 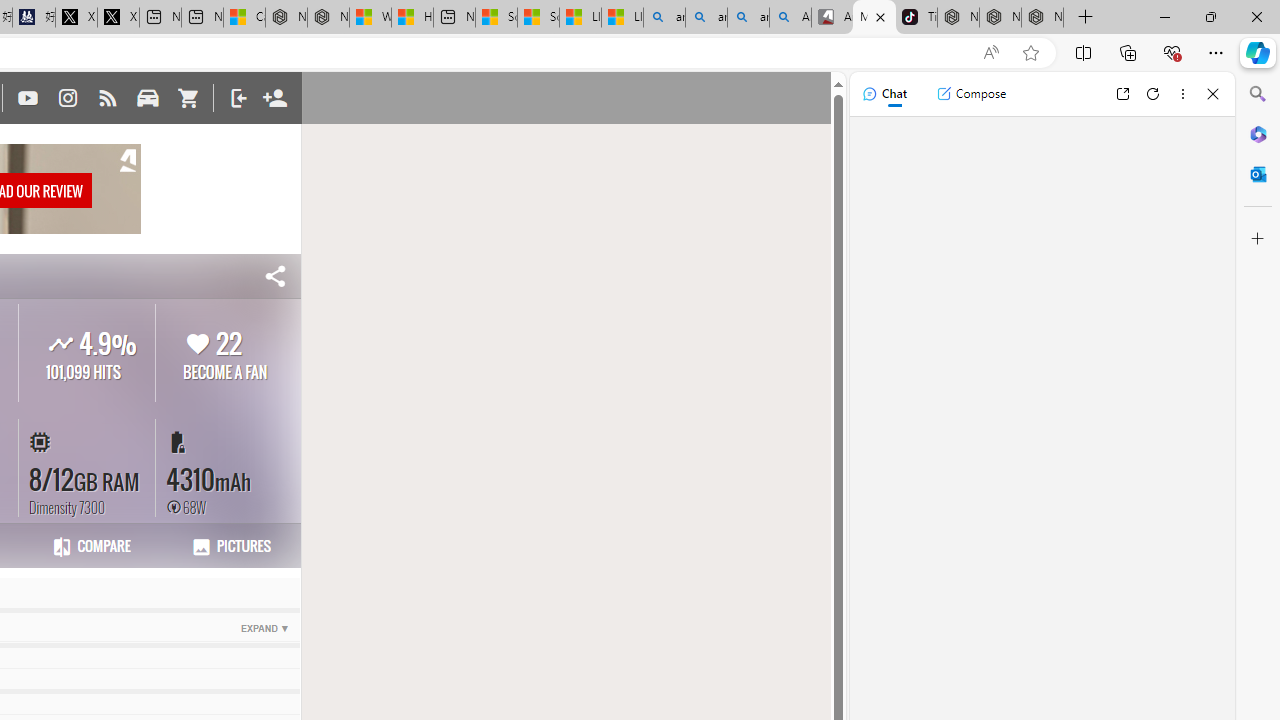 I want to click on Chat, so click(x=884, y=94).